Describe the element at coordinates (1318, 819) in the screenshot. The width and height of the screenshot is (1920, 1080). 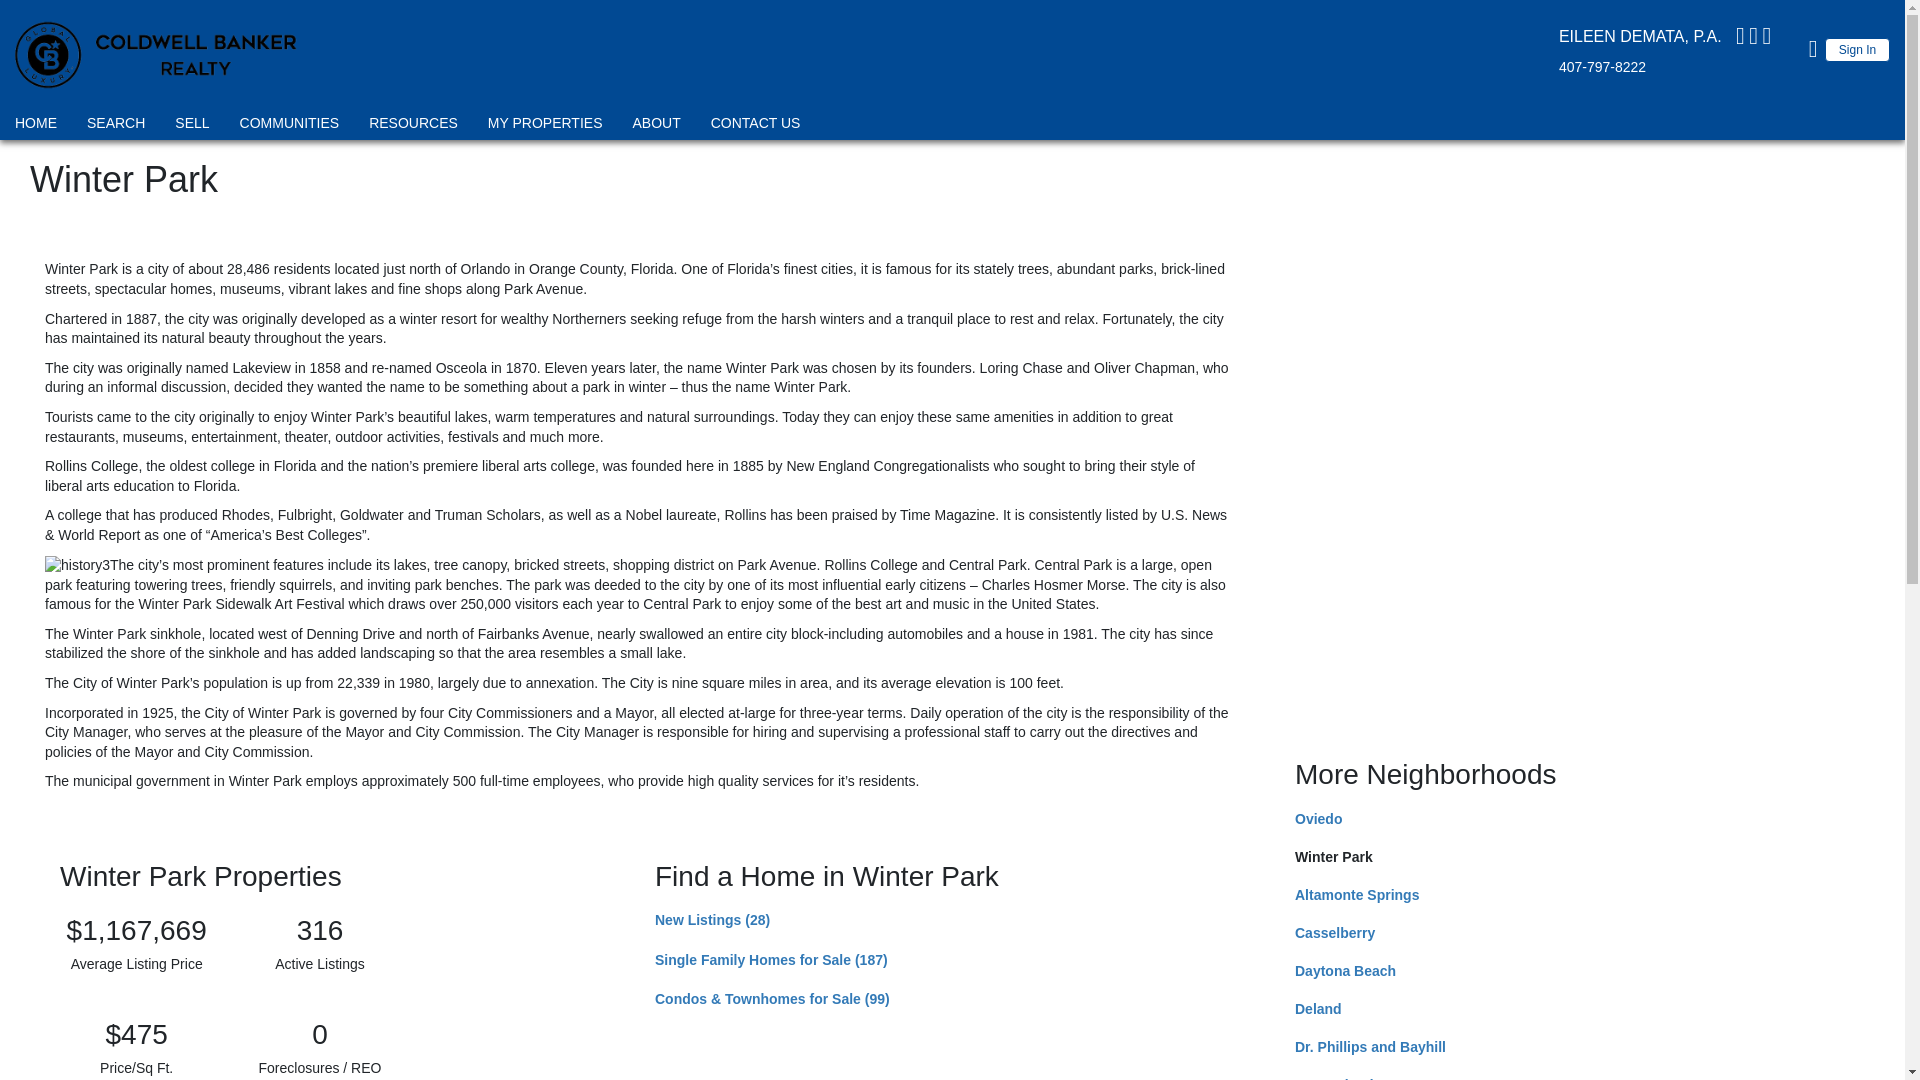
I see `Oviedo` at that location.